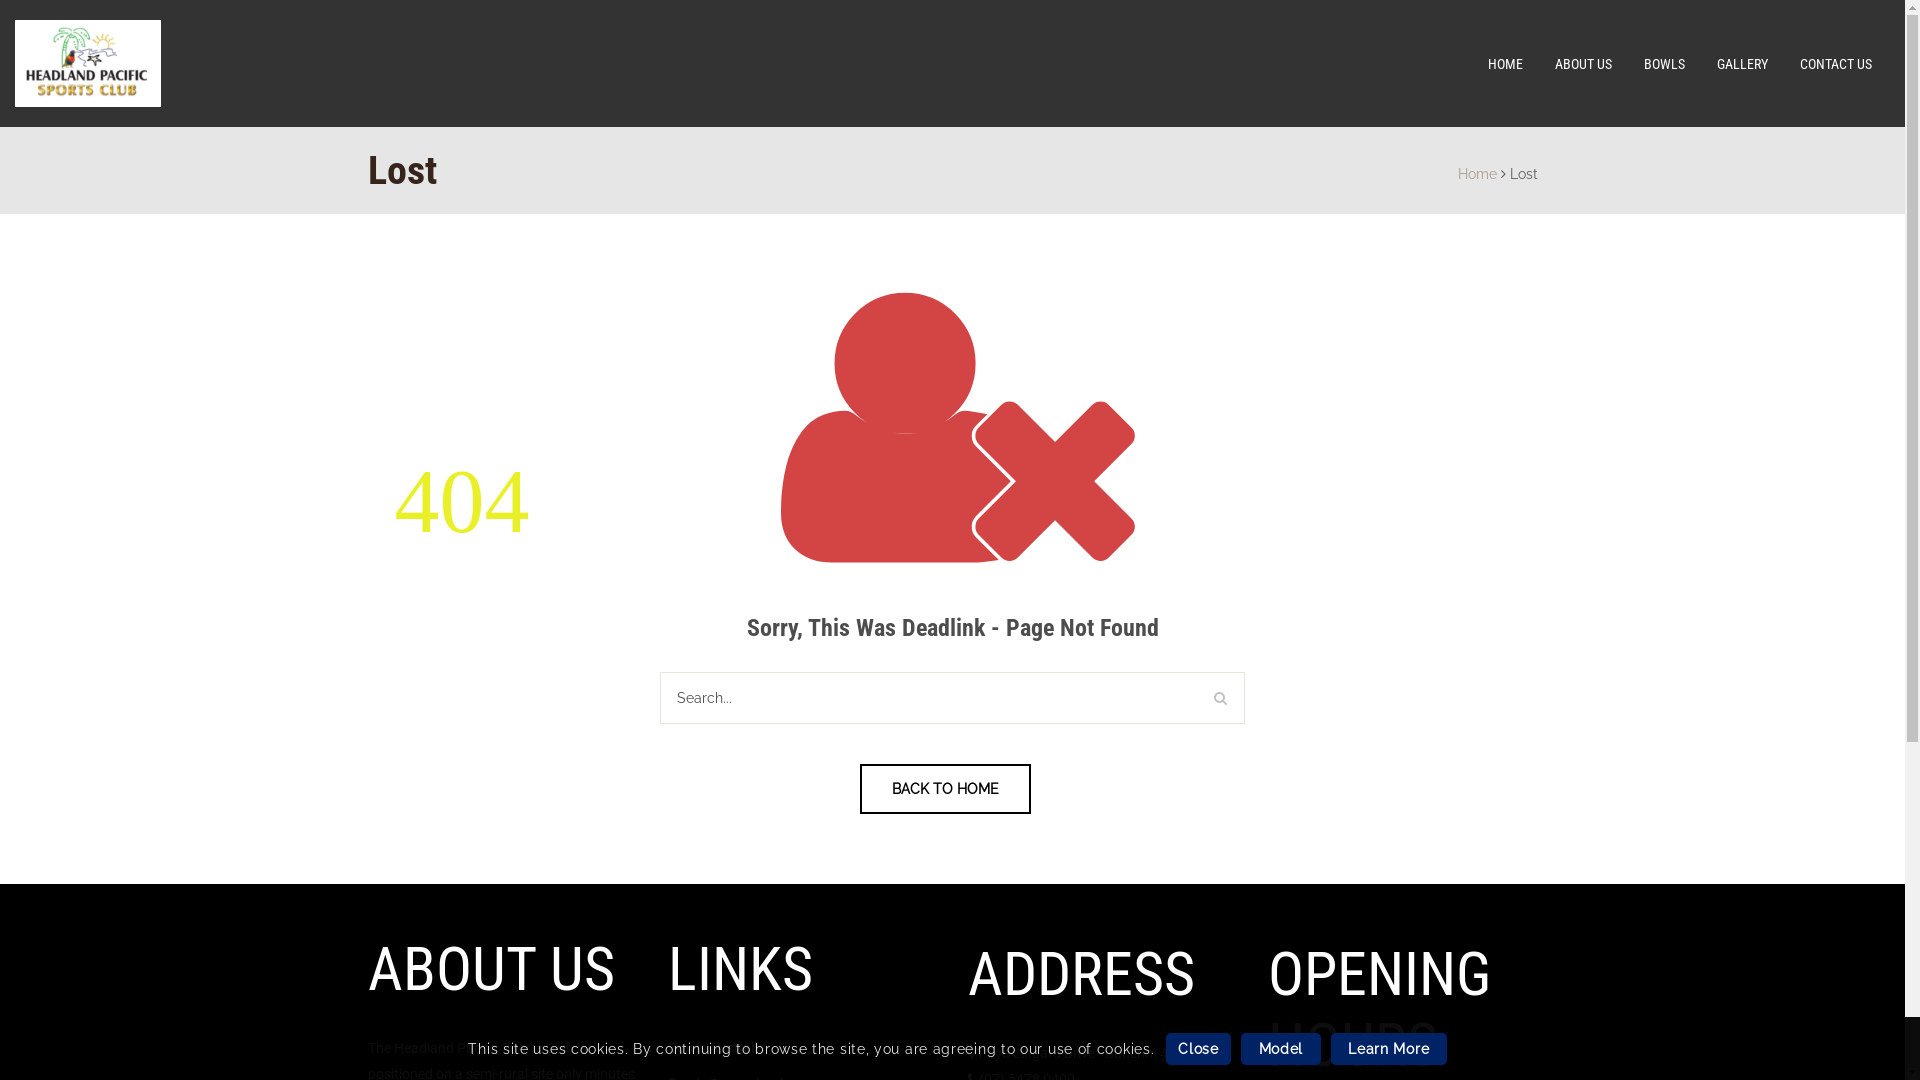 This screenshot has height=1080, width=1920. What do you see at coordinates (1664, 64) in the screenshot?
I see `BOWLS` at bounding box center [1664, 64].